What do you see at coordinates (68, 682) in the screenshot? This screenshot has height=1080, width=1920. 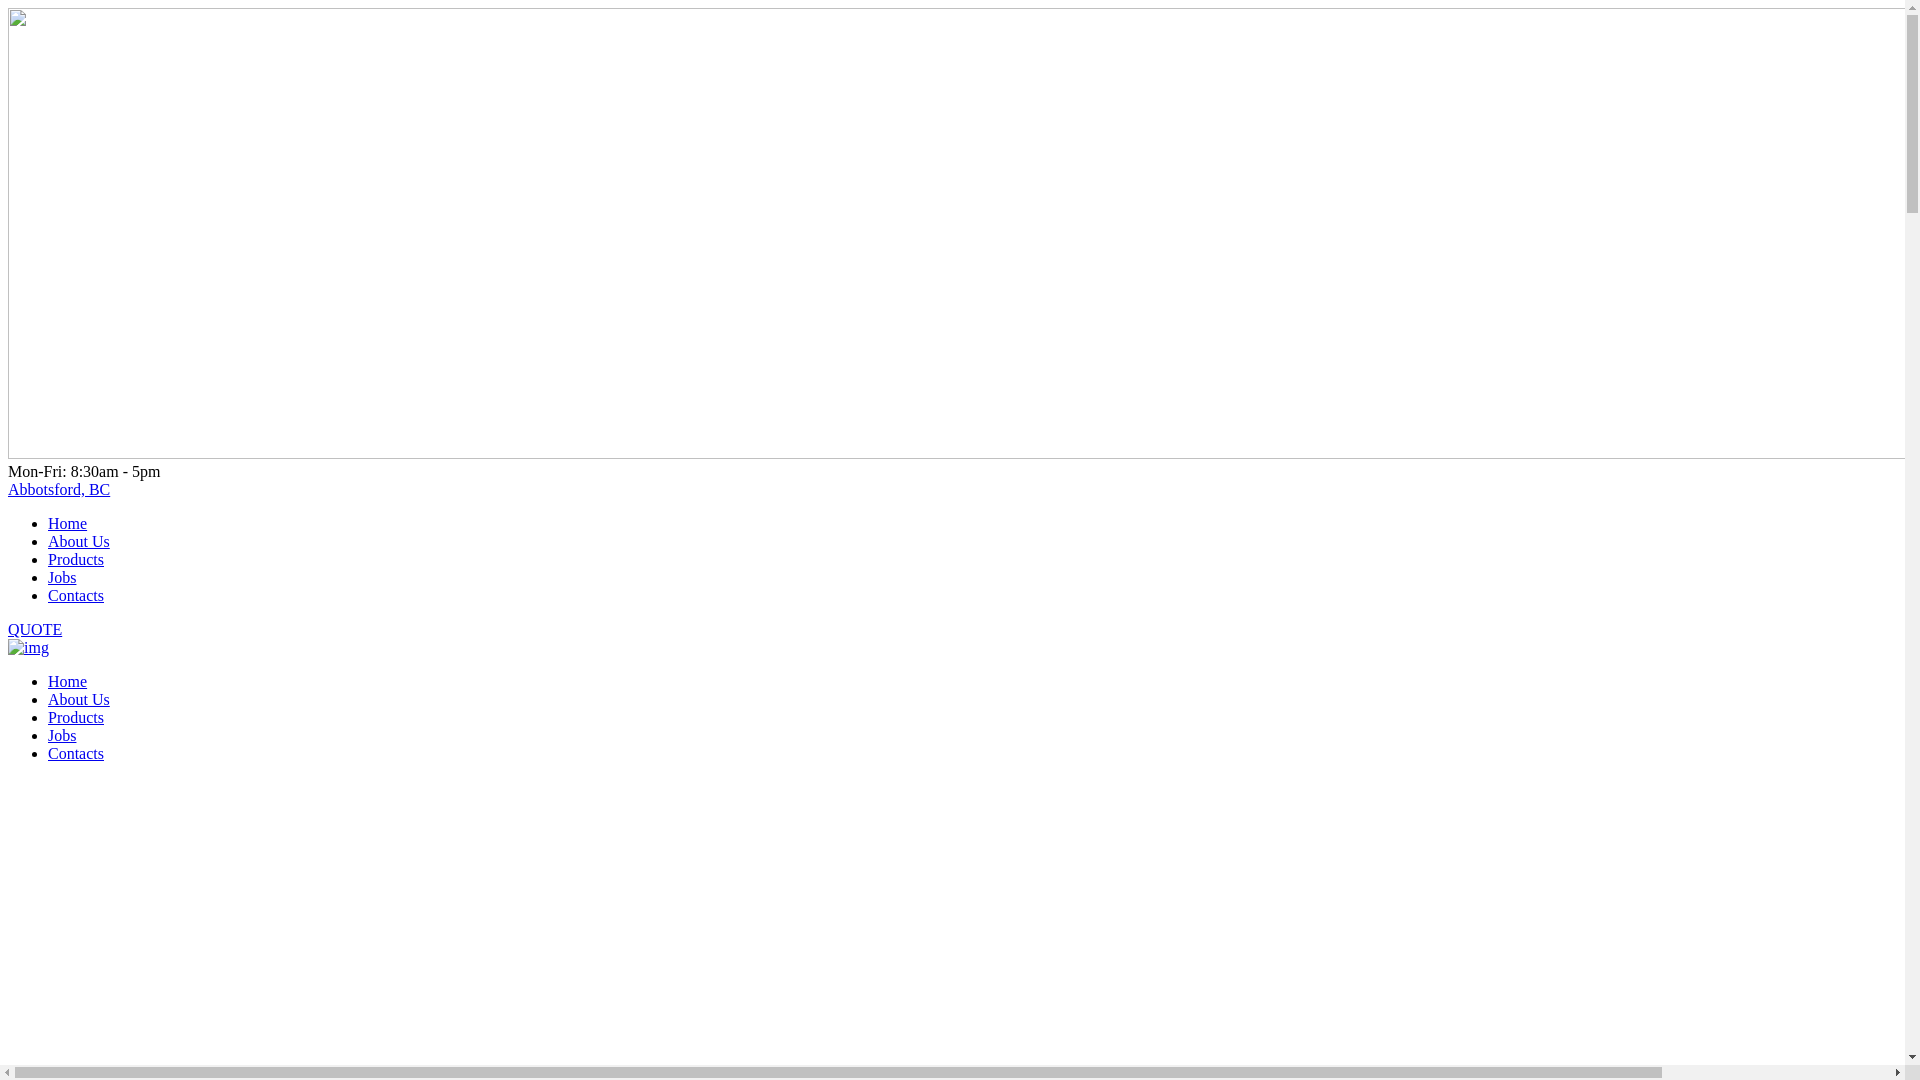 I see `Home` at bounding box center [68, 682].